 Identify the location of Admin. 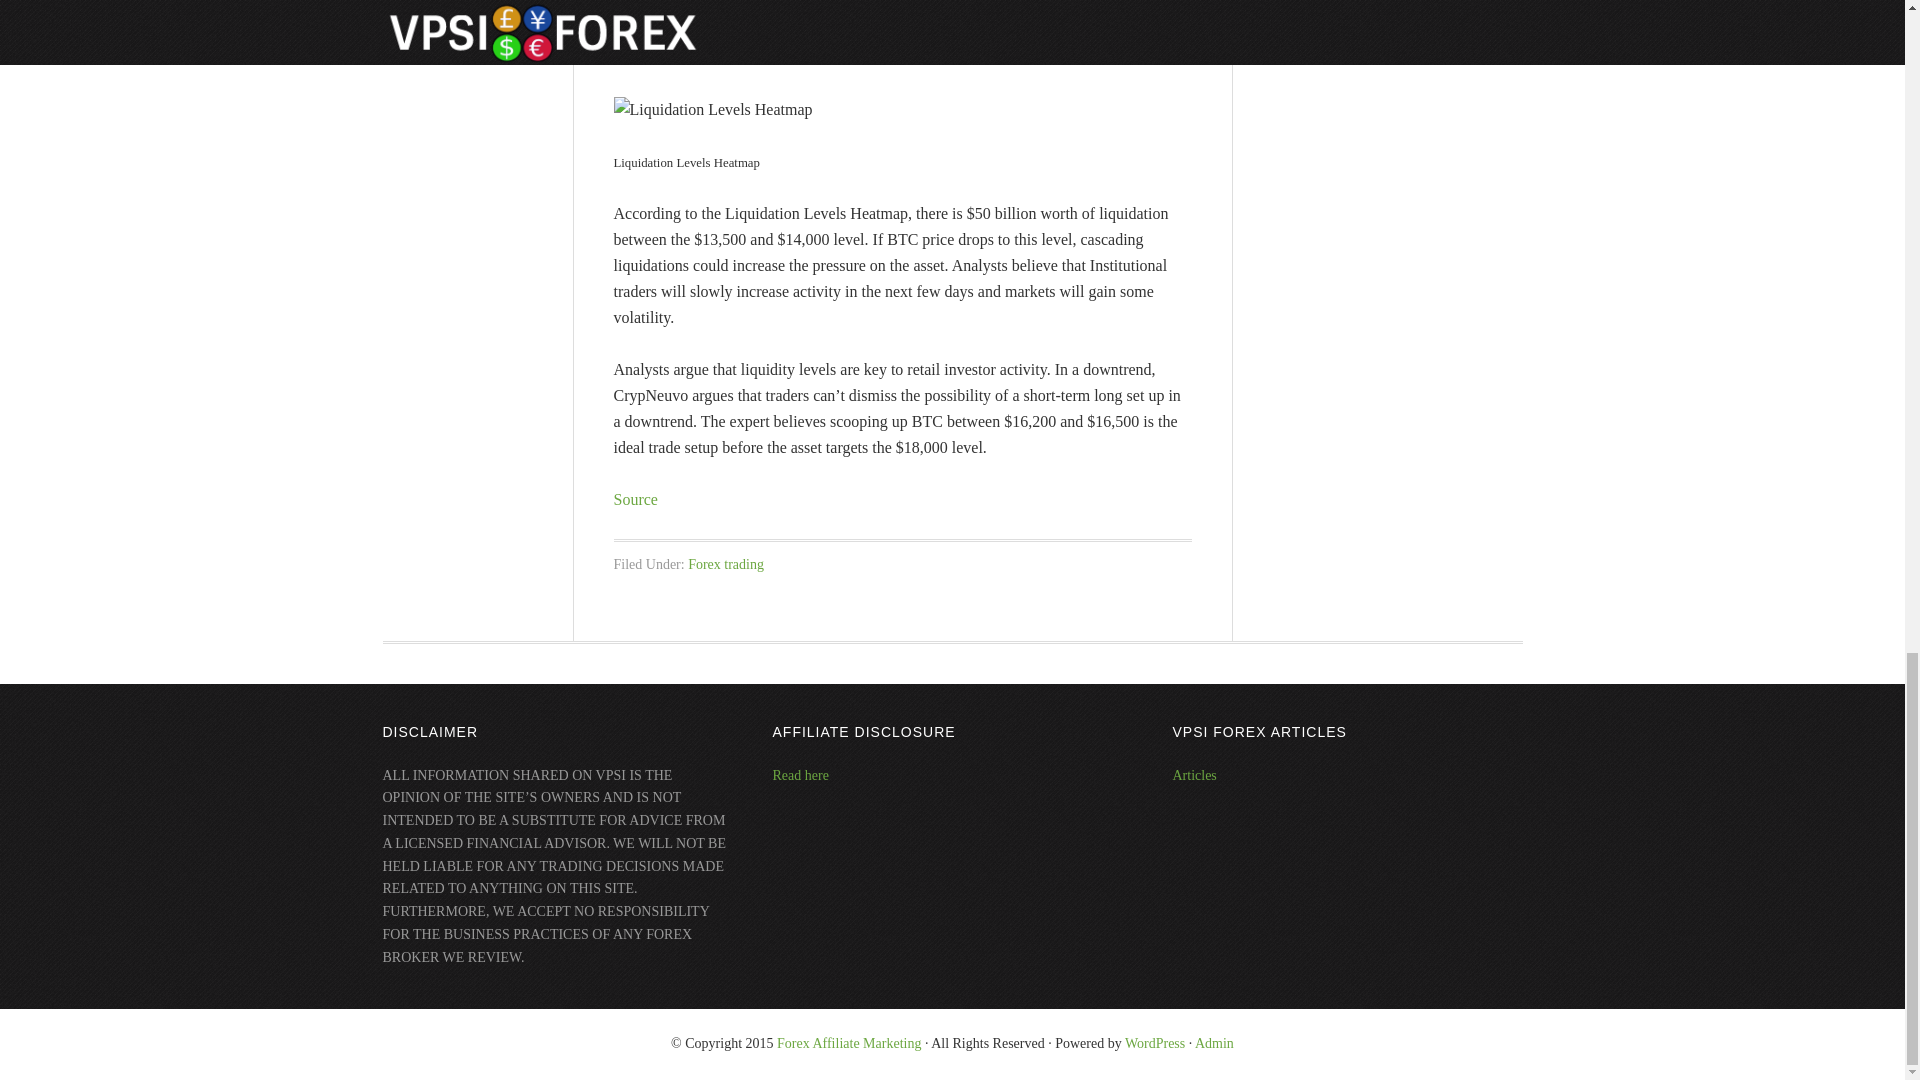
(1214, 1042).